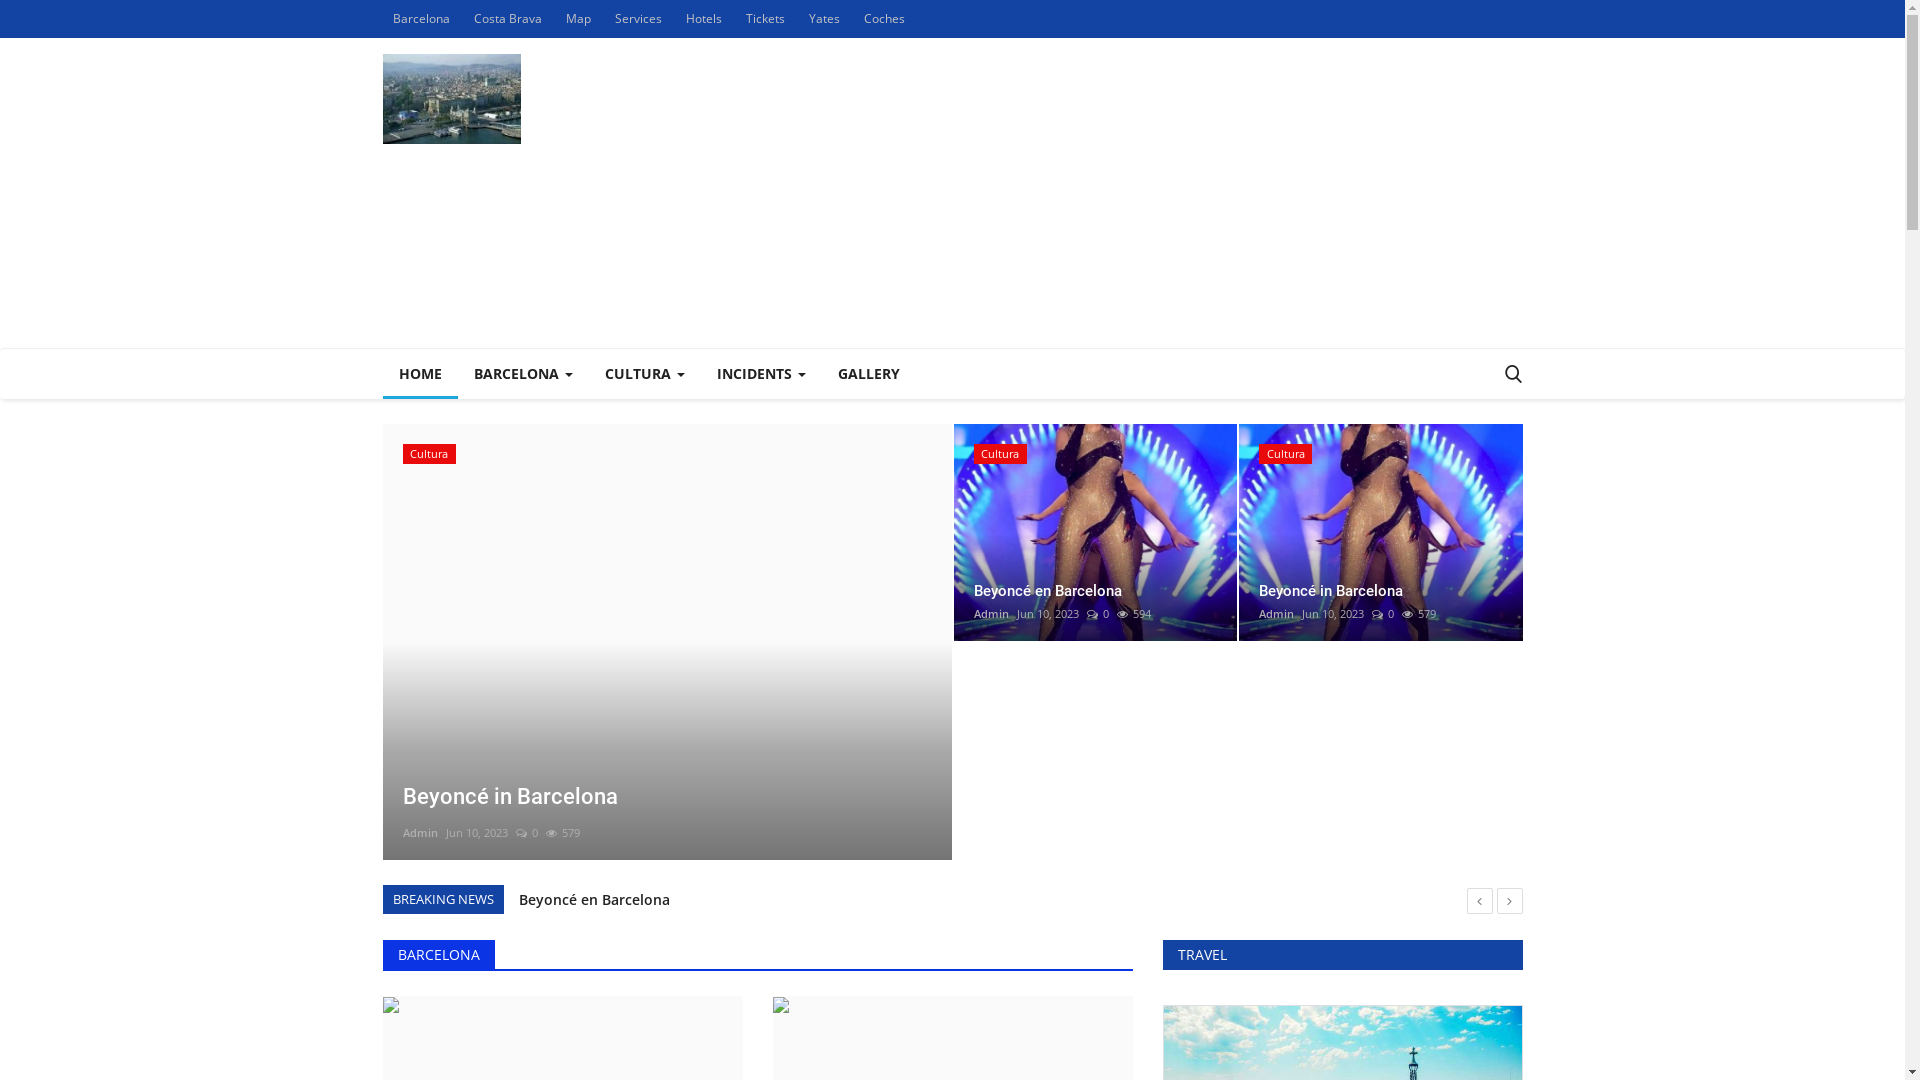 This screenshot has height=1080, width=1920. What do you see at coordinates (704, 19) in the screenshot?
I see `Hotels` at bounding box center [704, 19].